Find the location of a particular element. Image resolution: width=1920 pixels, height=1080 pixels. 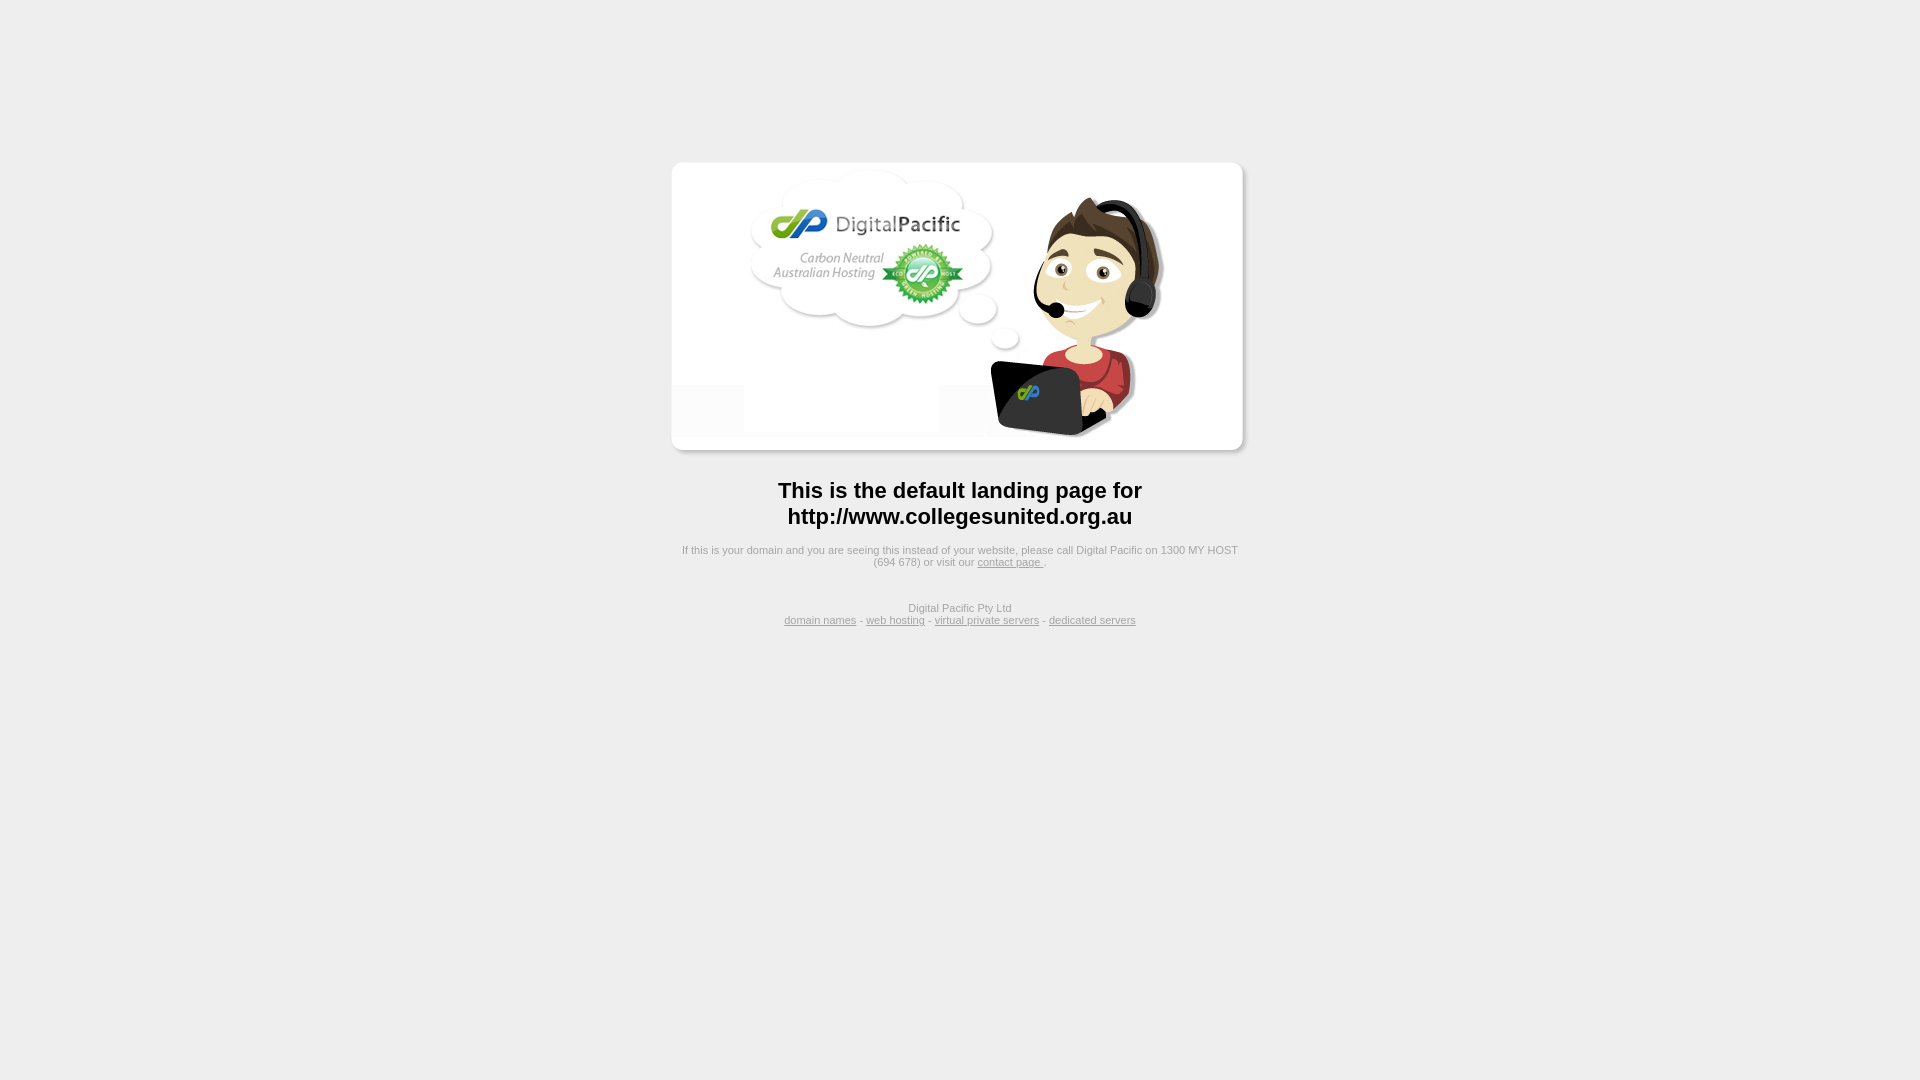

web hosting is located at coordinates (896, 620).